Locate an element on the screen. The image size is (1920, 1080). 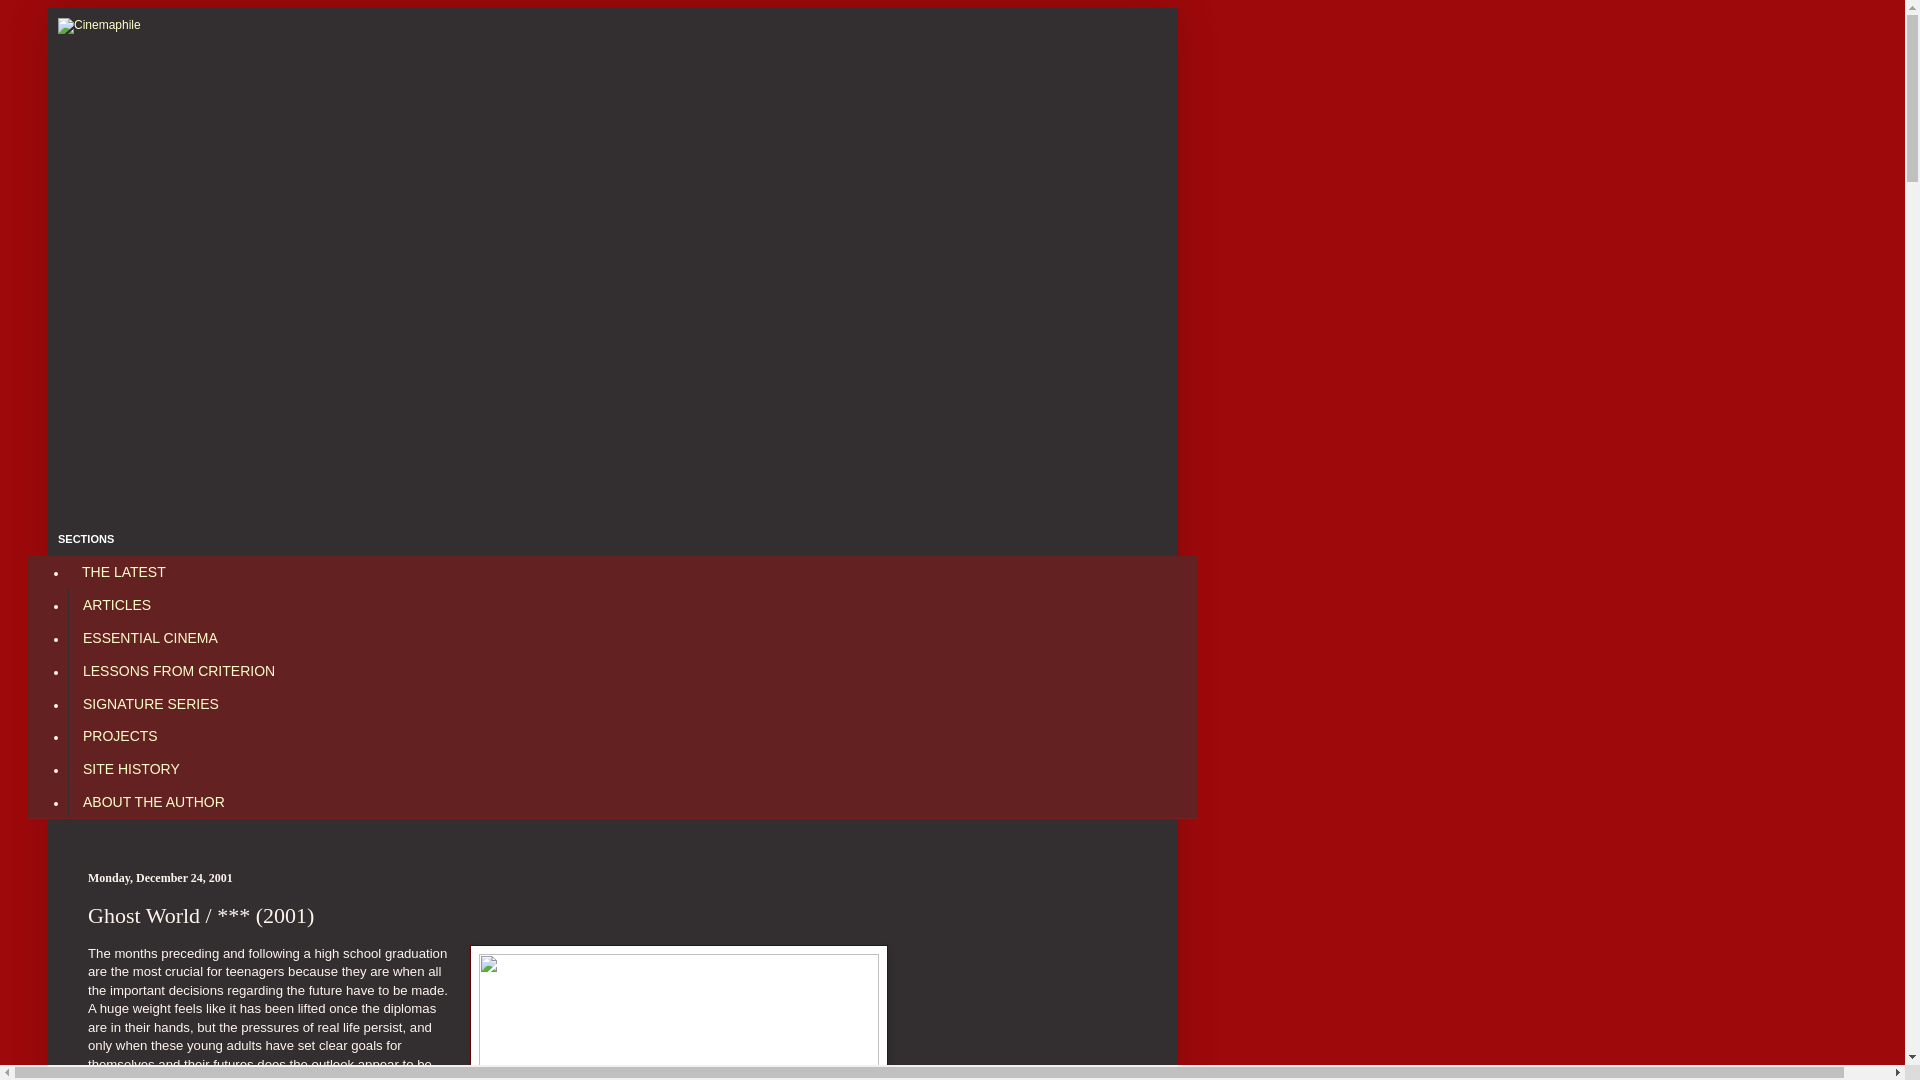
PROJECTS is located at coordinates (120, 736).